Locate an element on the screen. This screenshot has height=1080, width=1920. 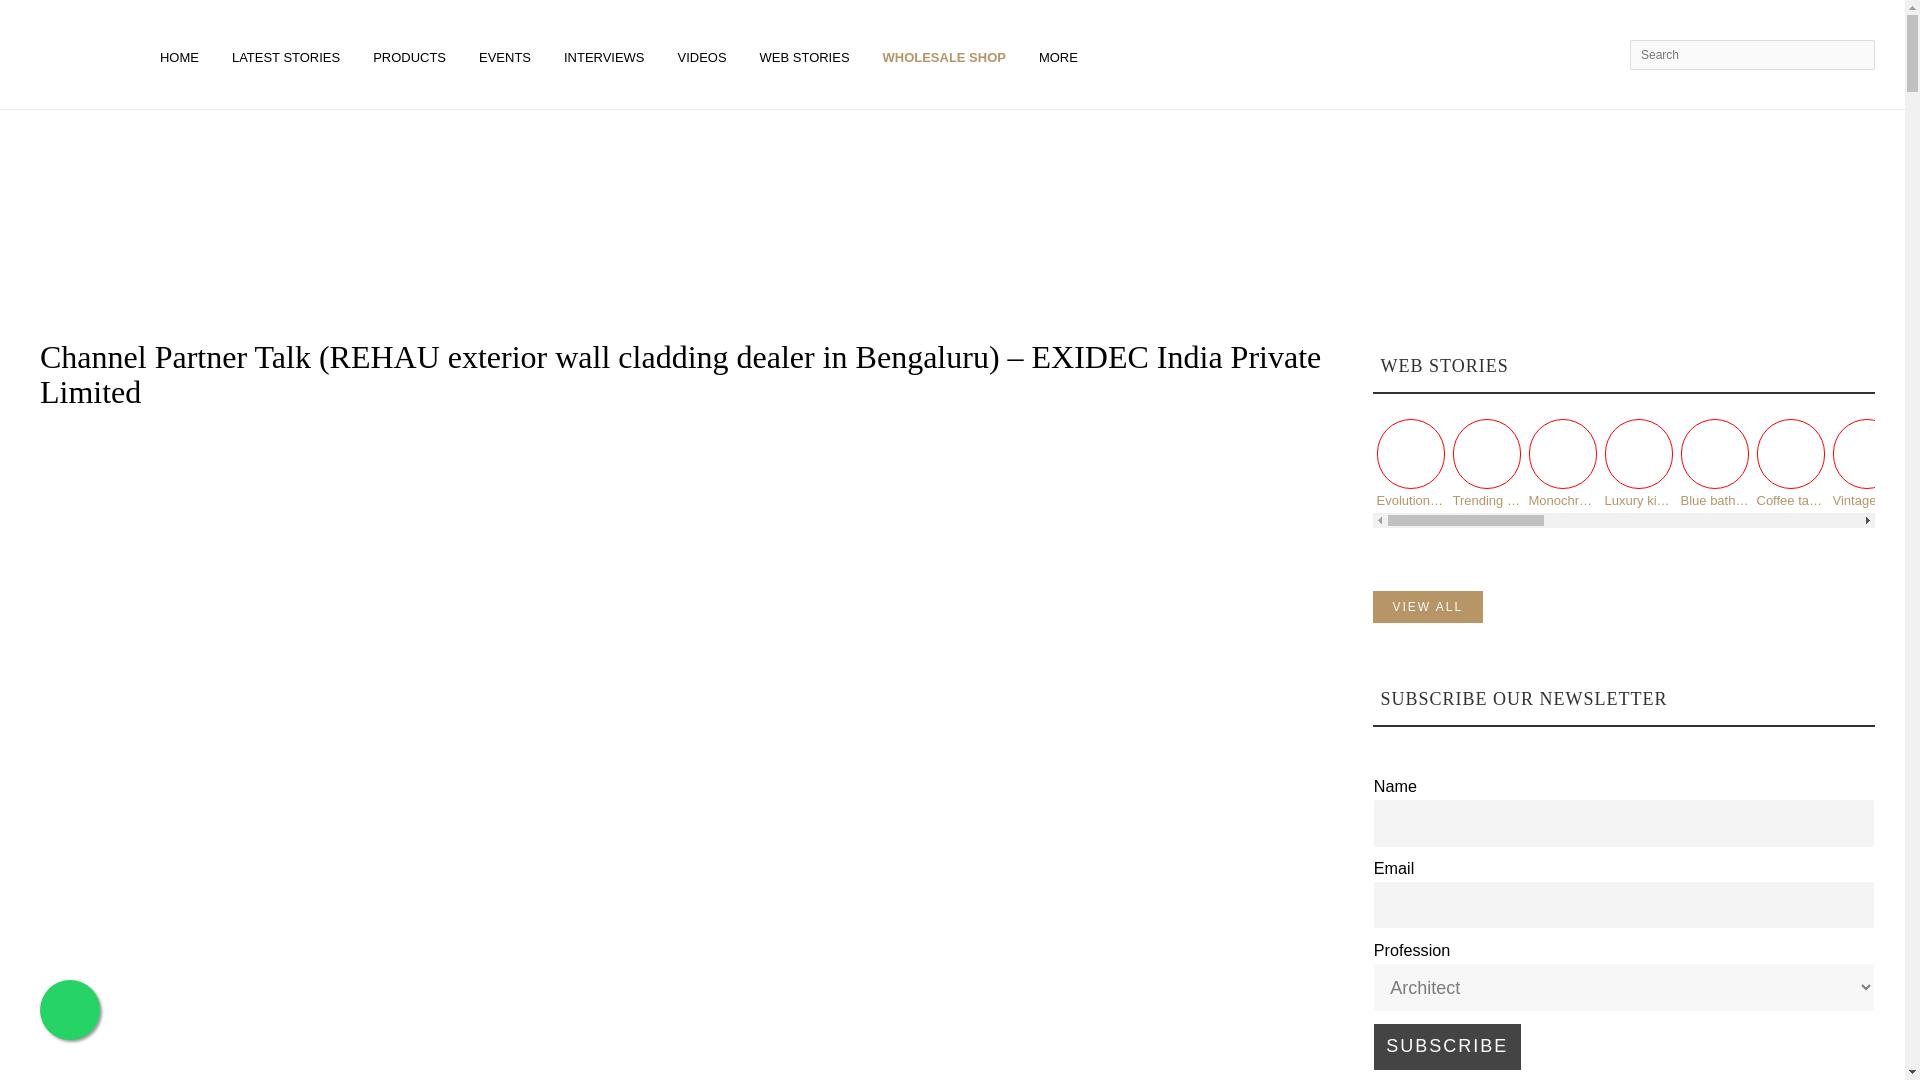
Subscribe is located at coordinates (1447, 1046).